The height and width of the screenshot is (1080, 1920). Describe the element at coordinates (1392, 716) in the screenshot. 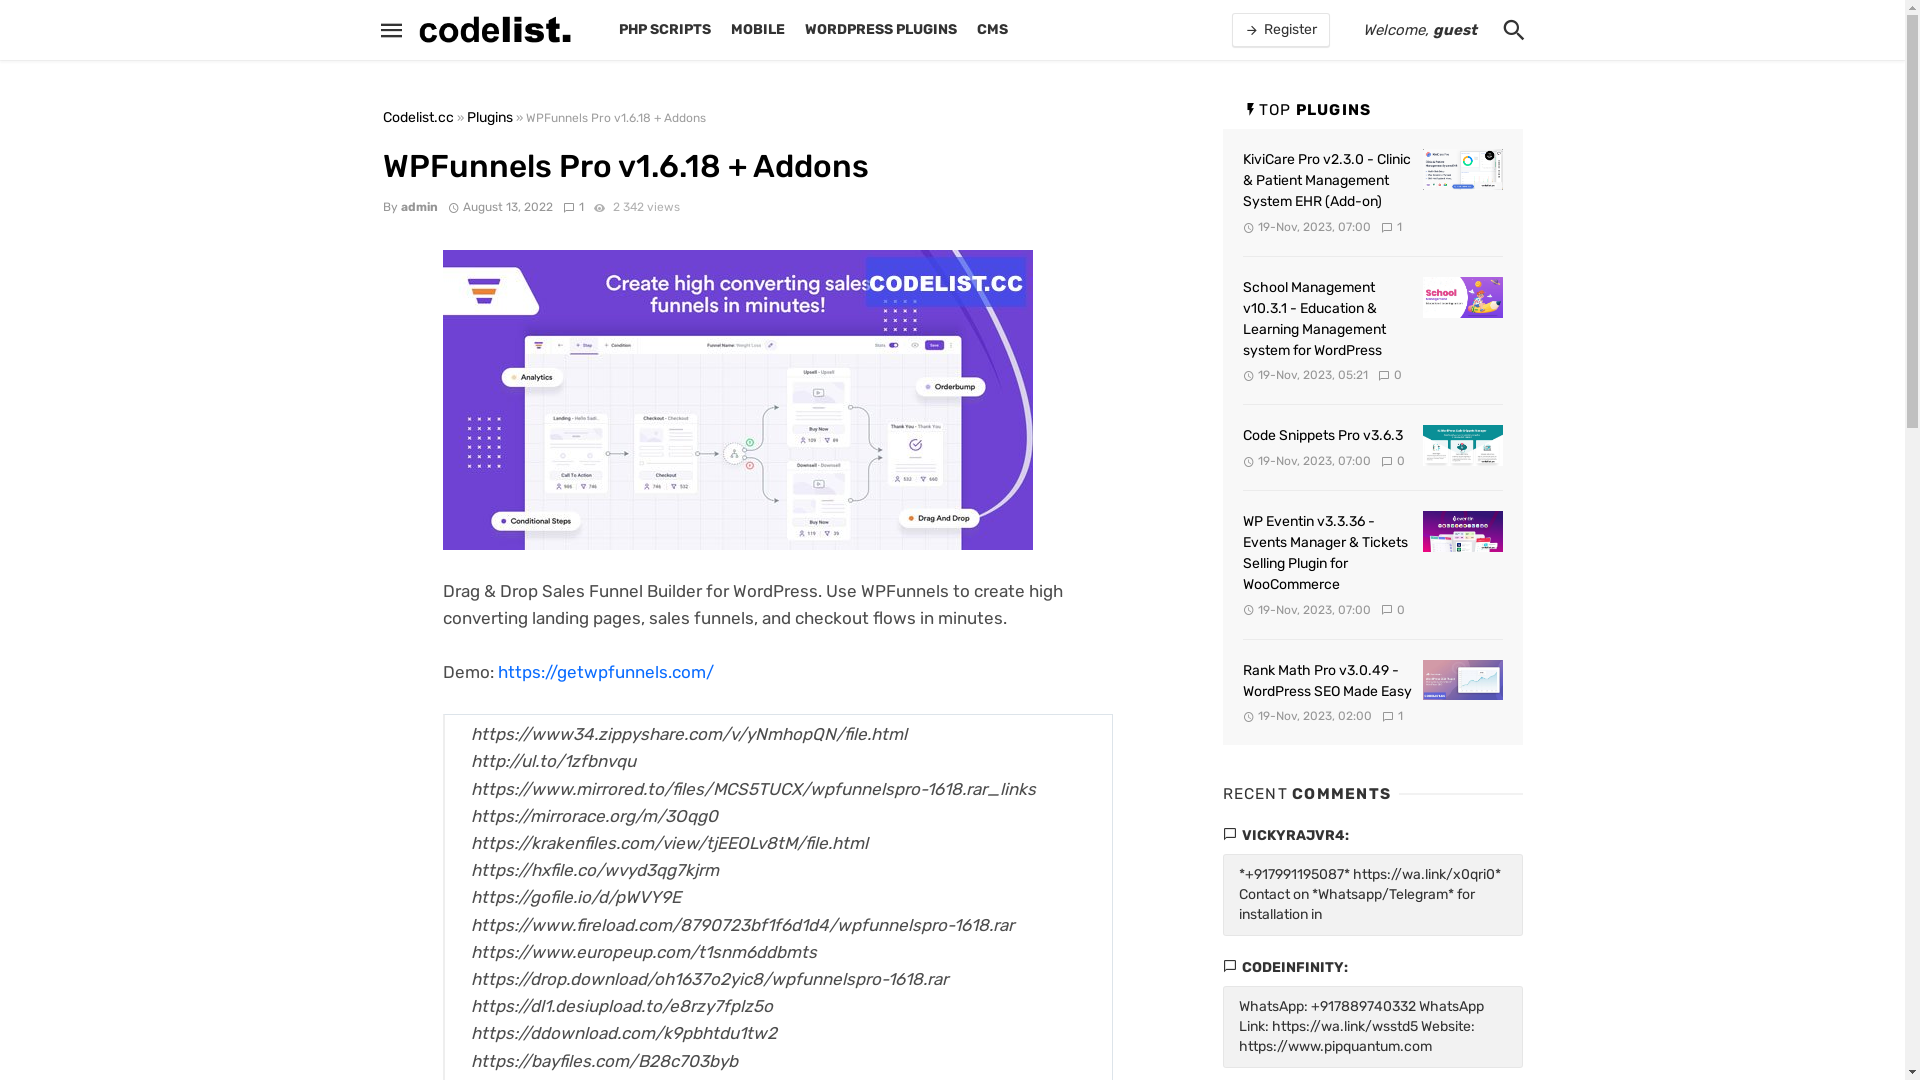

I see `1` at that location.